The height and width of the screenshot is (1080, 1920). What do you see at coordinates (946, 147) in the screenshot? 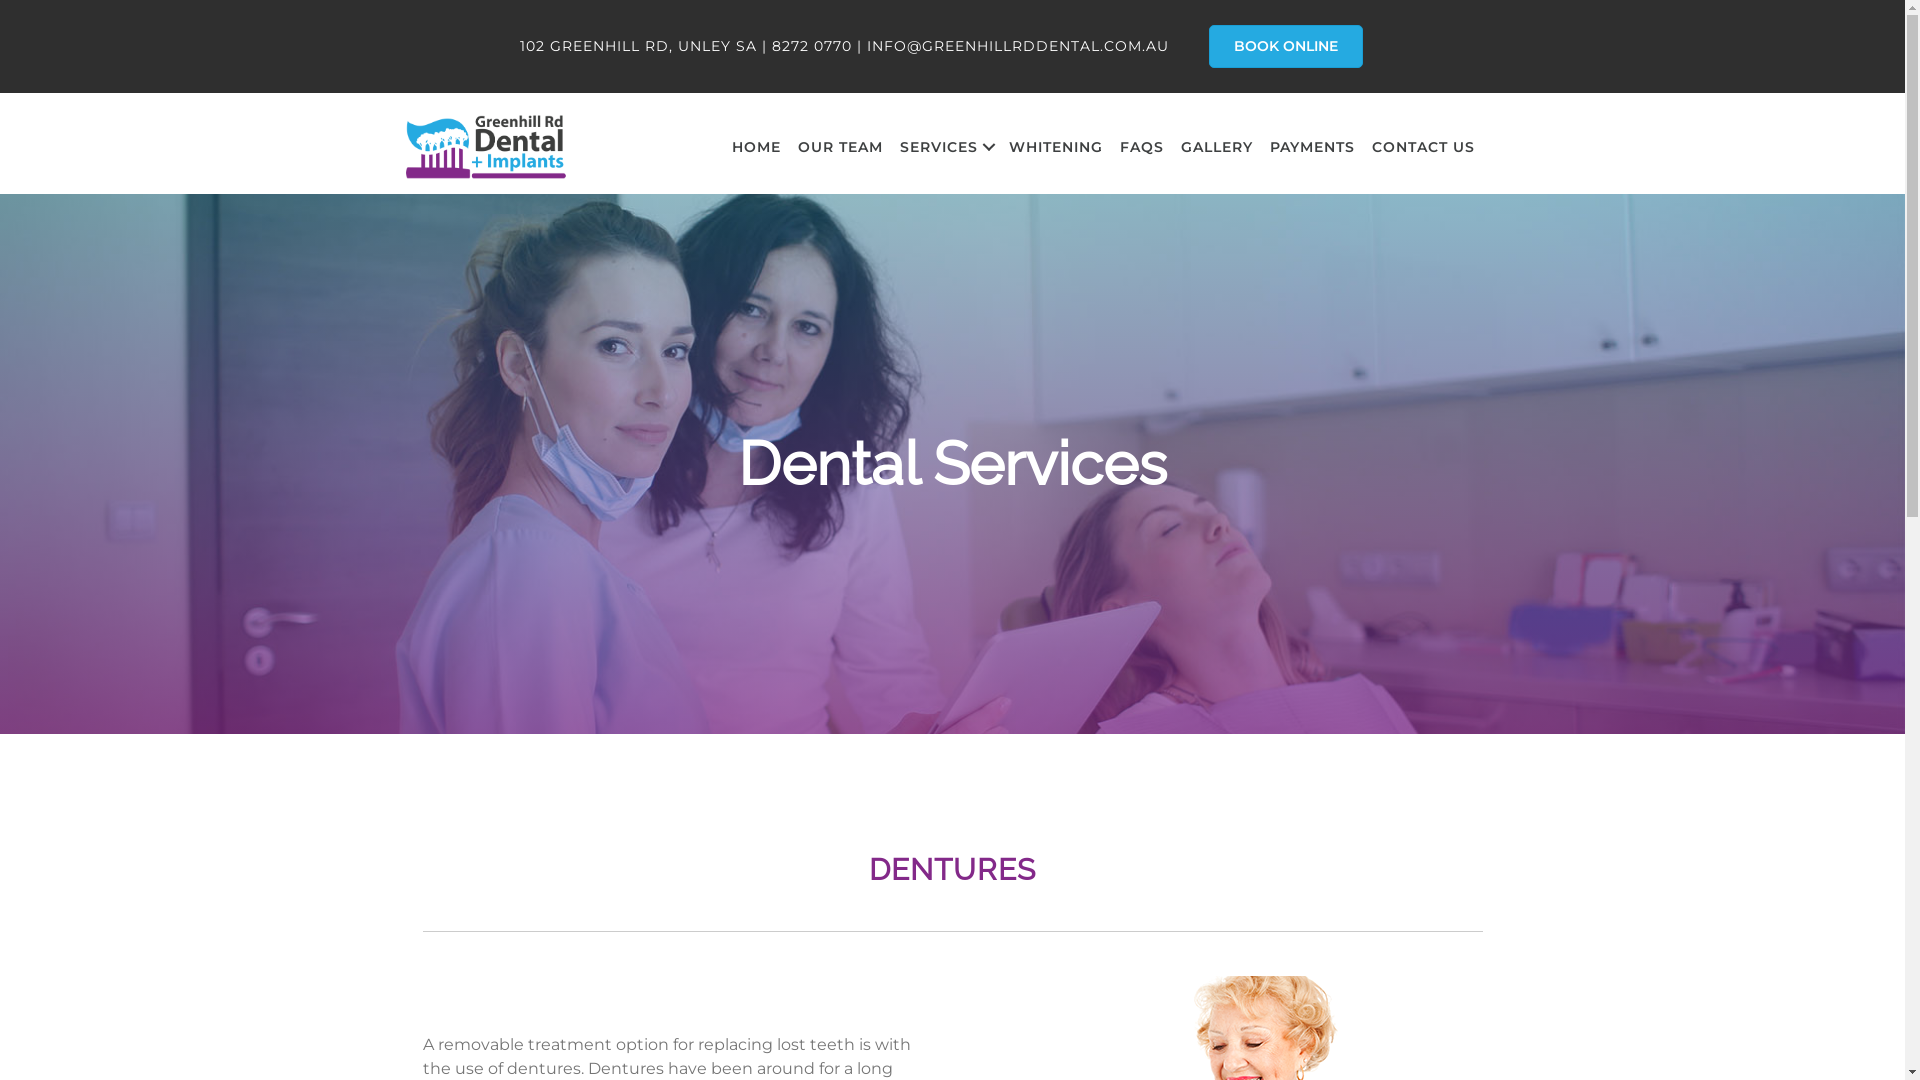
I see `SERVICES` at bounding box center [946, 147].